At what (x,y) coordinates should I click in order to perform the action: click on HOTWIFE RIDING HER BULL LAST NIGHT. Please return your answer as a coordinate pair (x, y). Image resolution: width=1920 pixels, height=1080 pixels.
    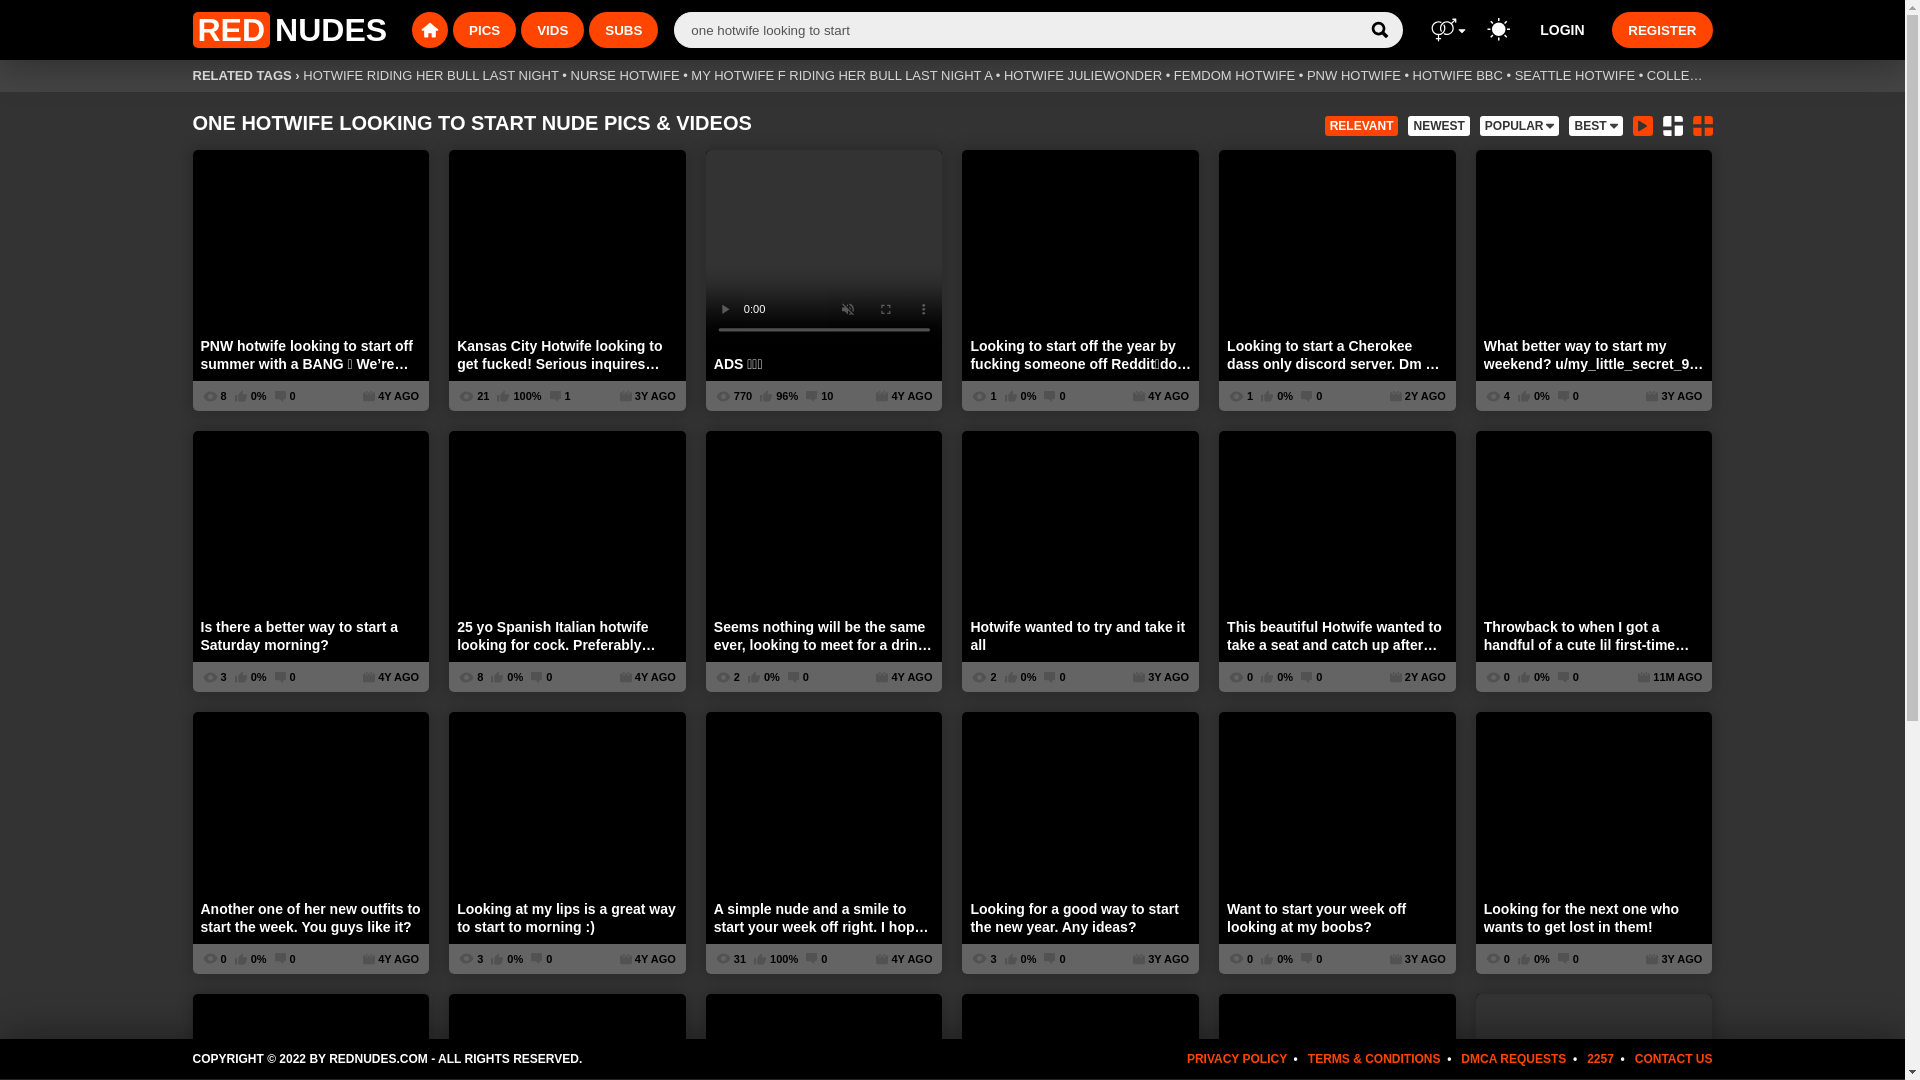
    Looking at the image, I should click on (430, 76).